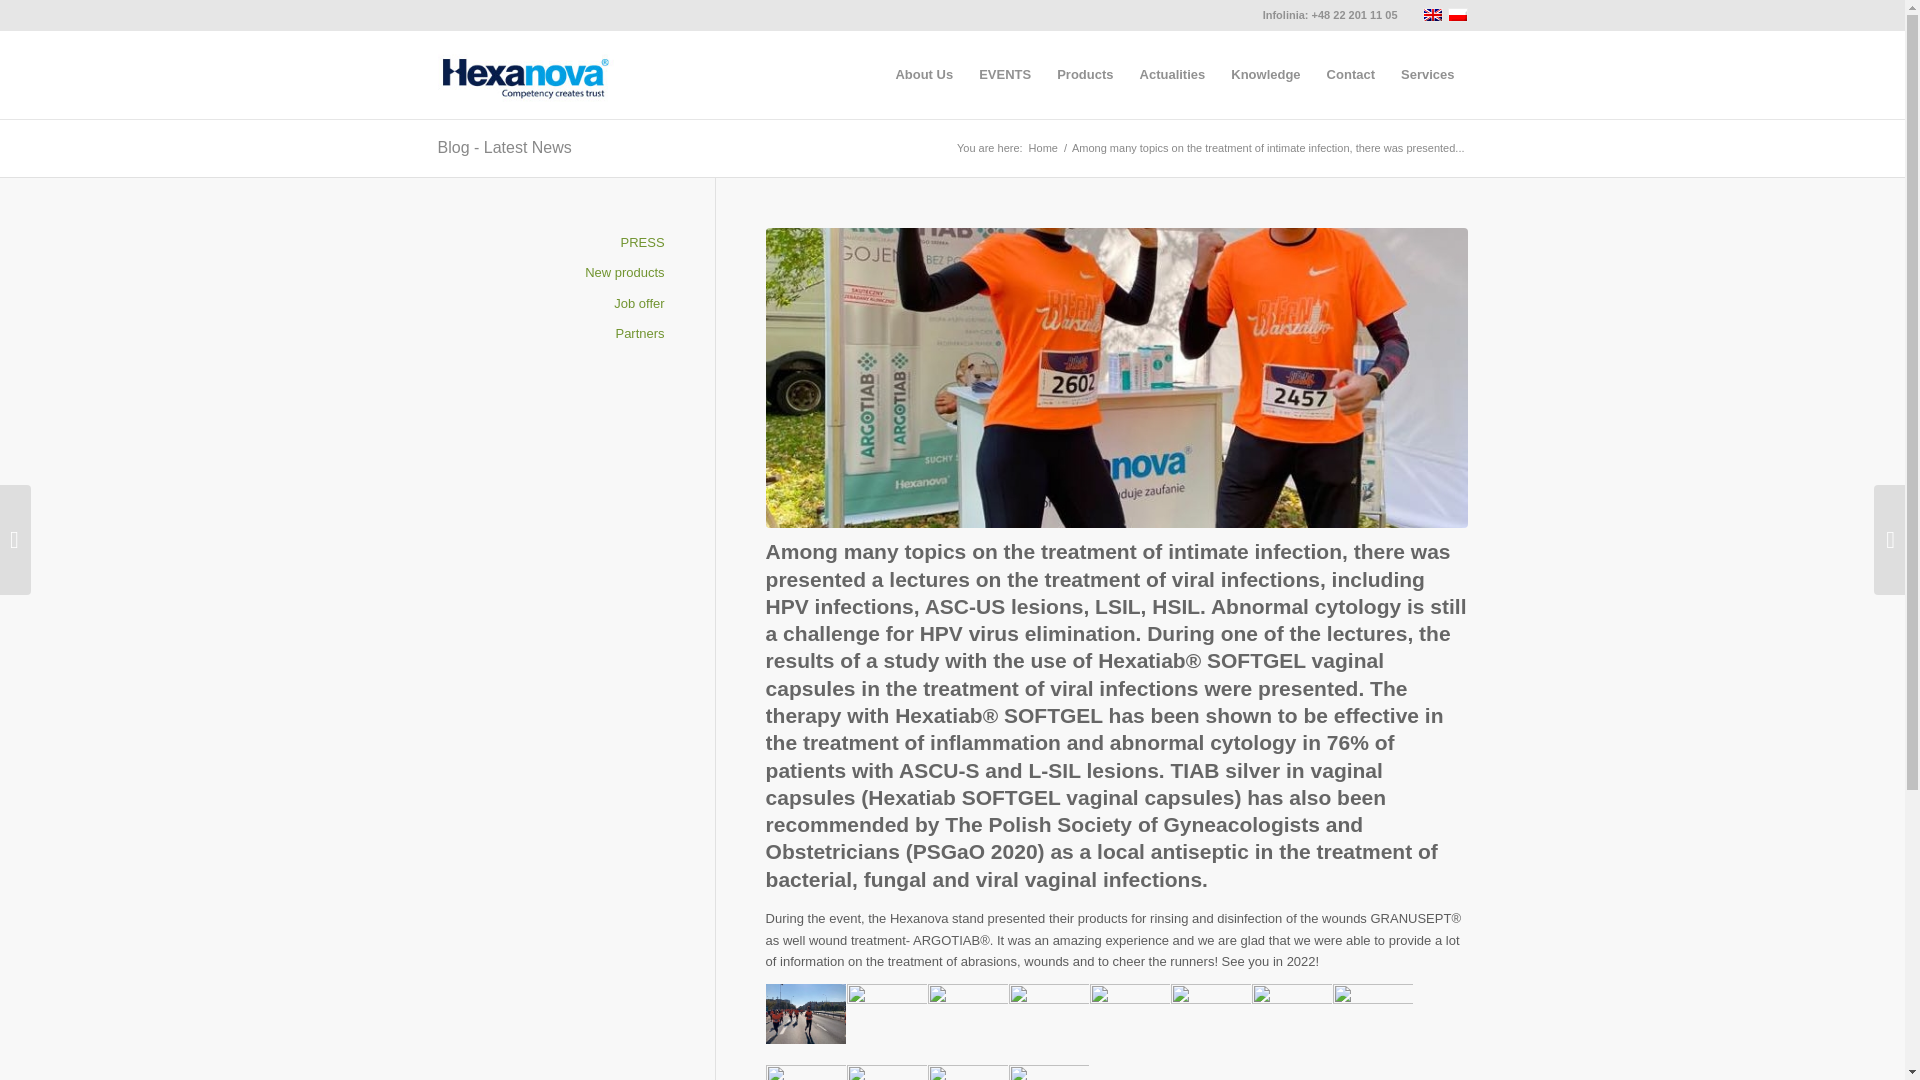  What do you see at coordinates (1428, 74) in the screenshot?
I see `Produkty` at bounding box center [1428, 74].